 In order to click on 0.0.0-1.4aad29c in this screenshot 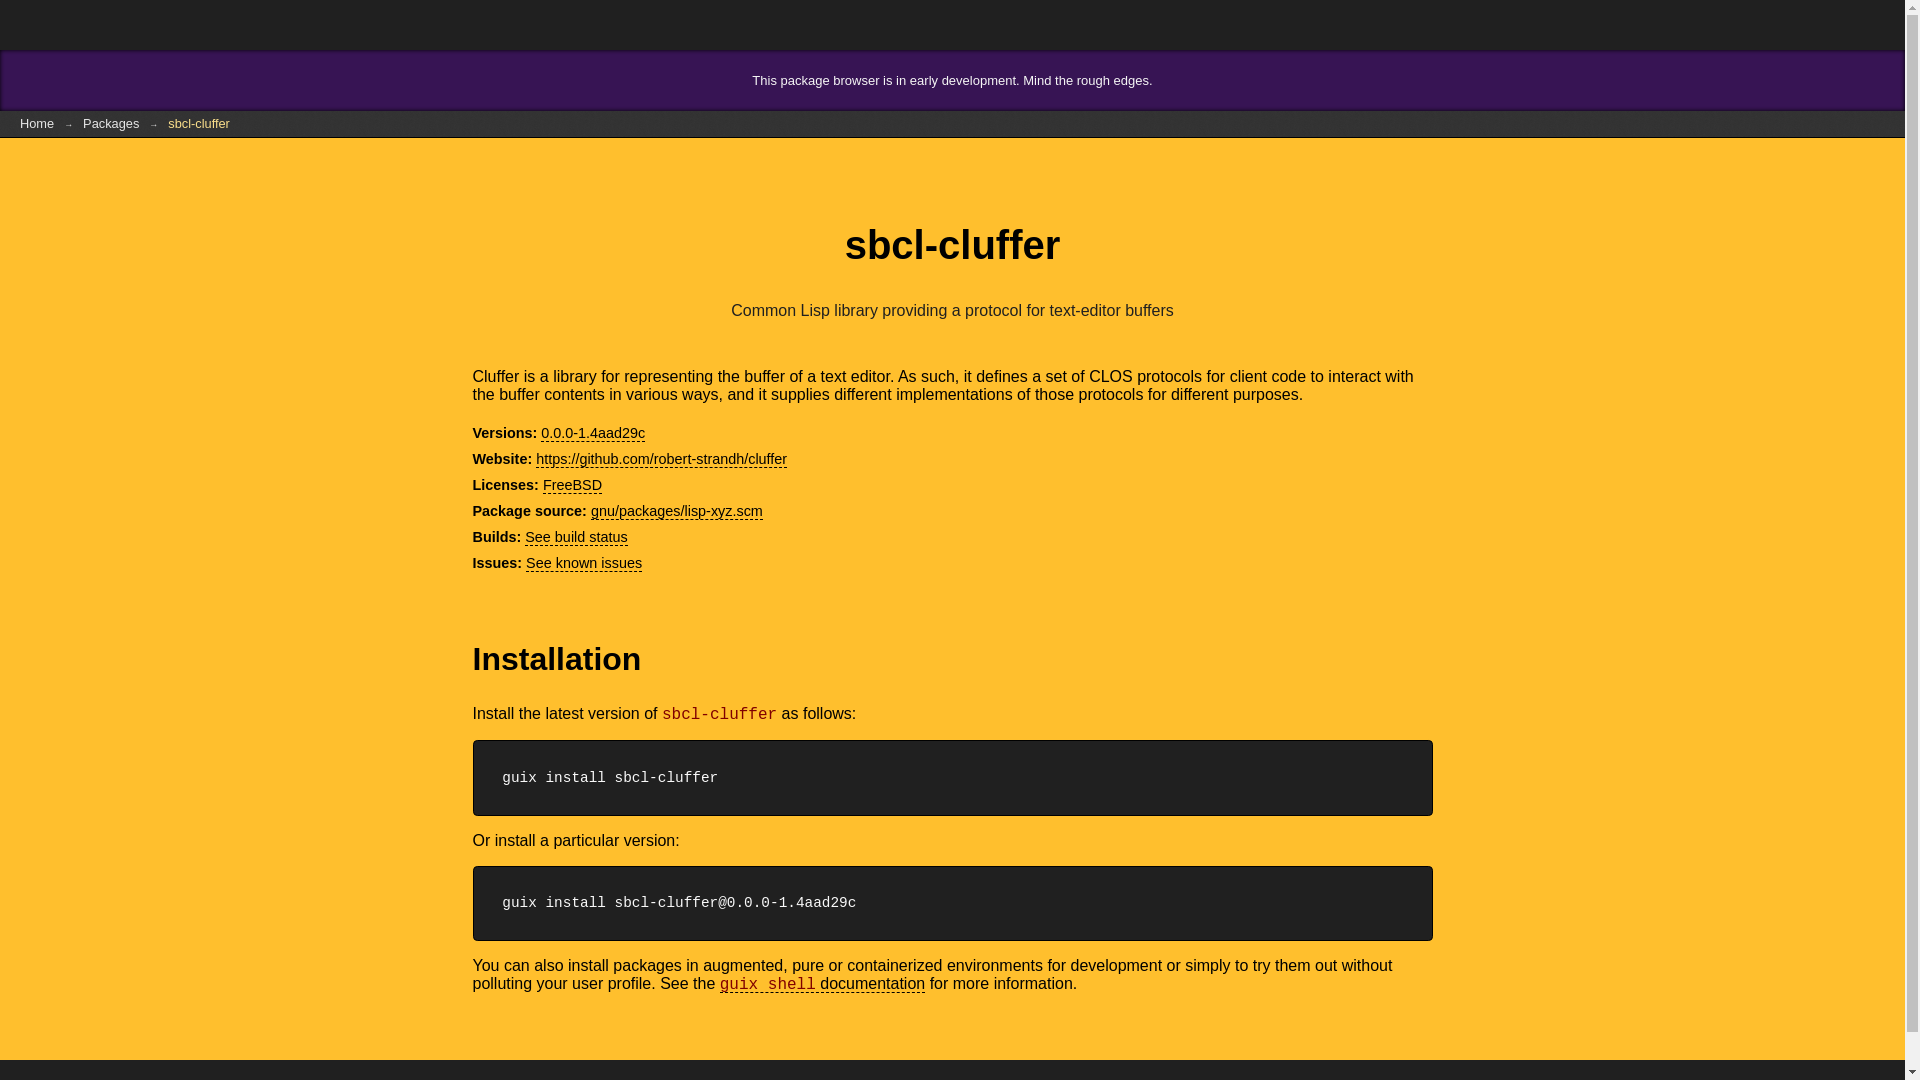, I will do `click(593, 433)`.